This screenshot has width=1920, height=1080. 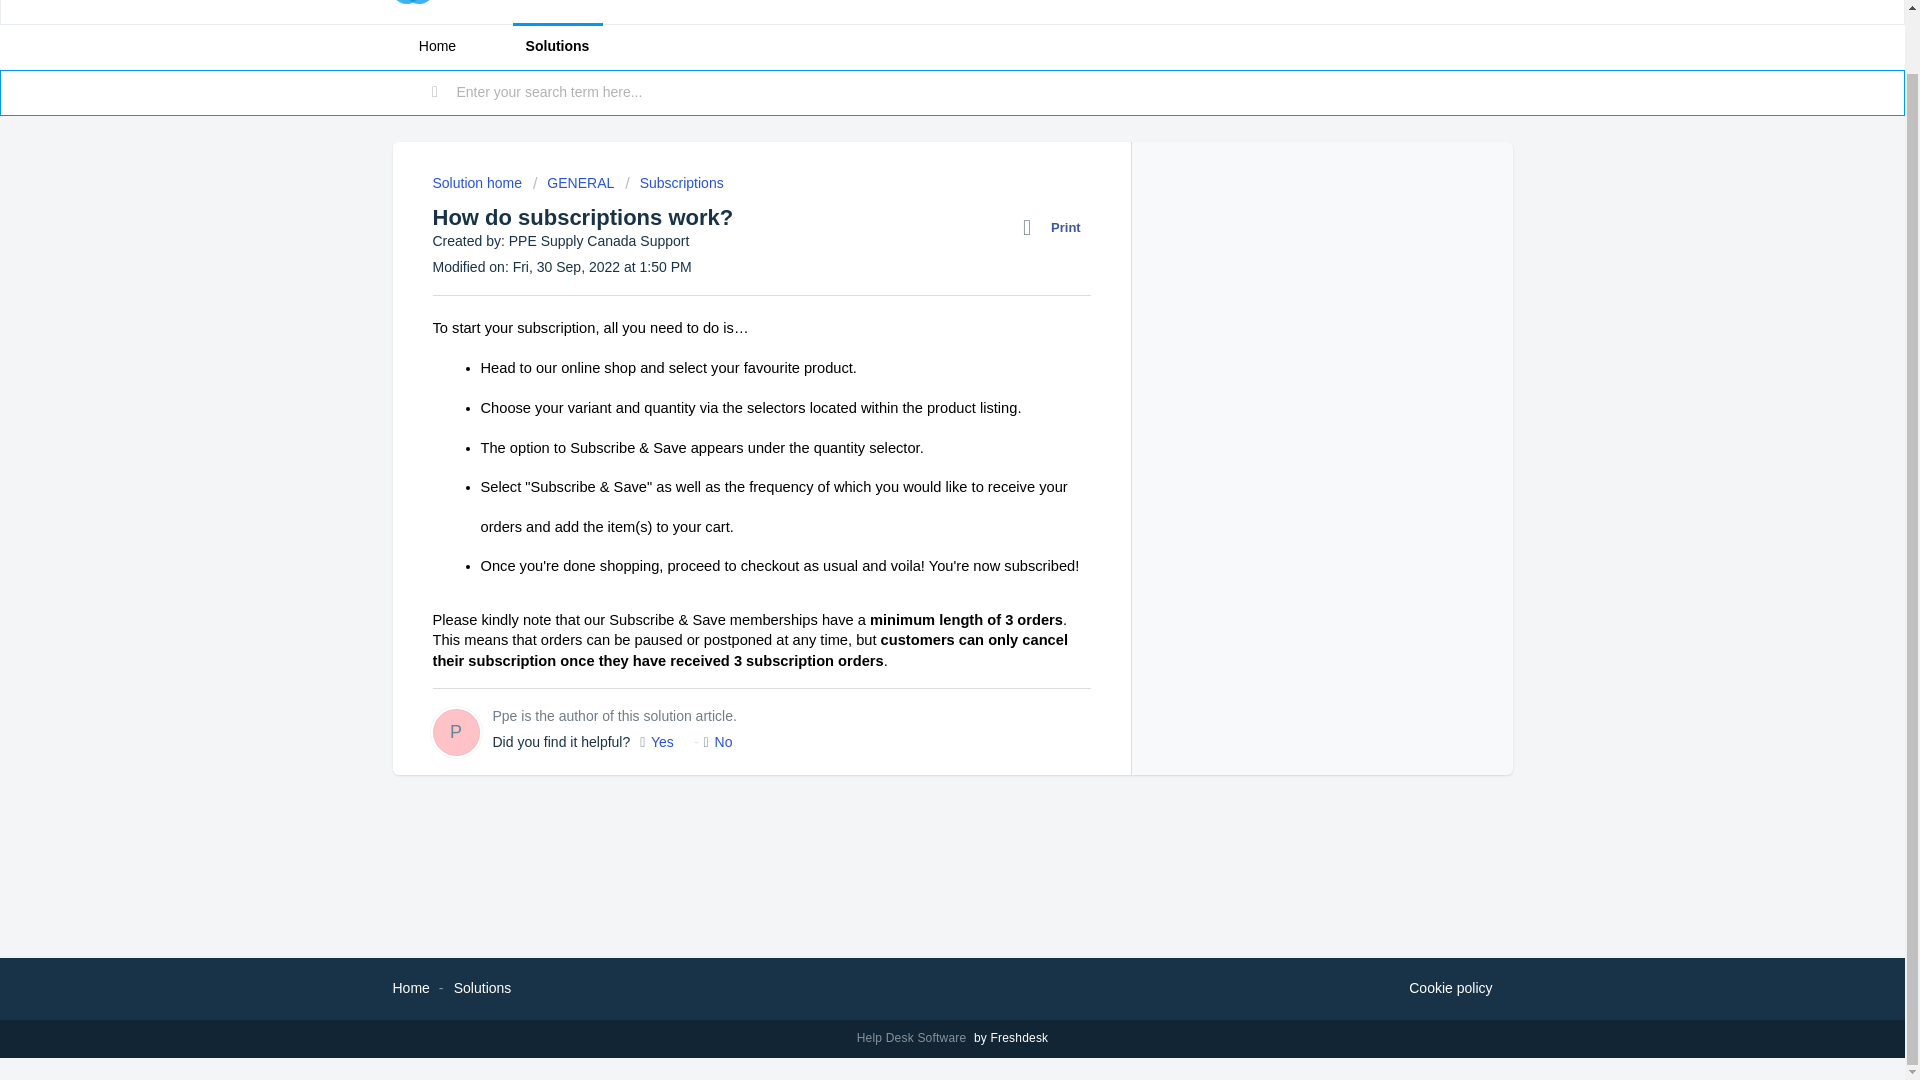 I want to click on Subscriptions, so click(x=674, y=182).